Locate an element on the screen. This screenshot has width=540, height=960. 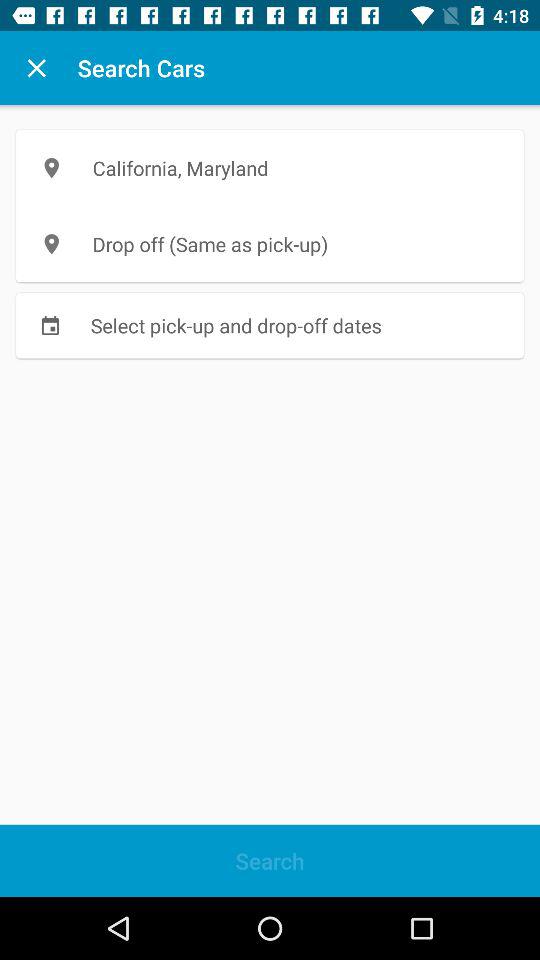
press icon above the drop off same is located at coordinates (270, 168).